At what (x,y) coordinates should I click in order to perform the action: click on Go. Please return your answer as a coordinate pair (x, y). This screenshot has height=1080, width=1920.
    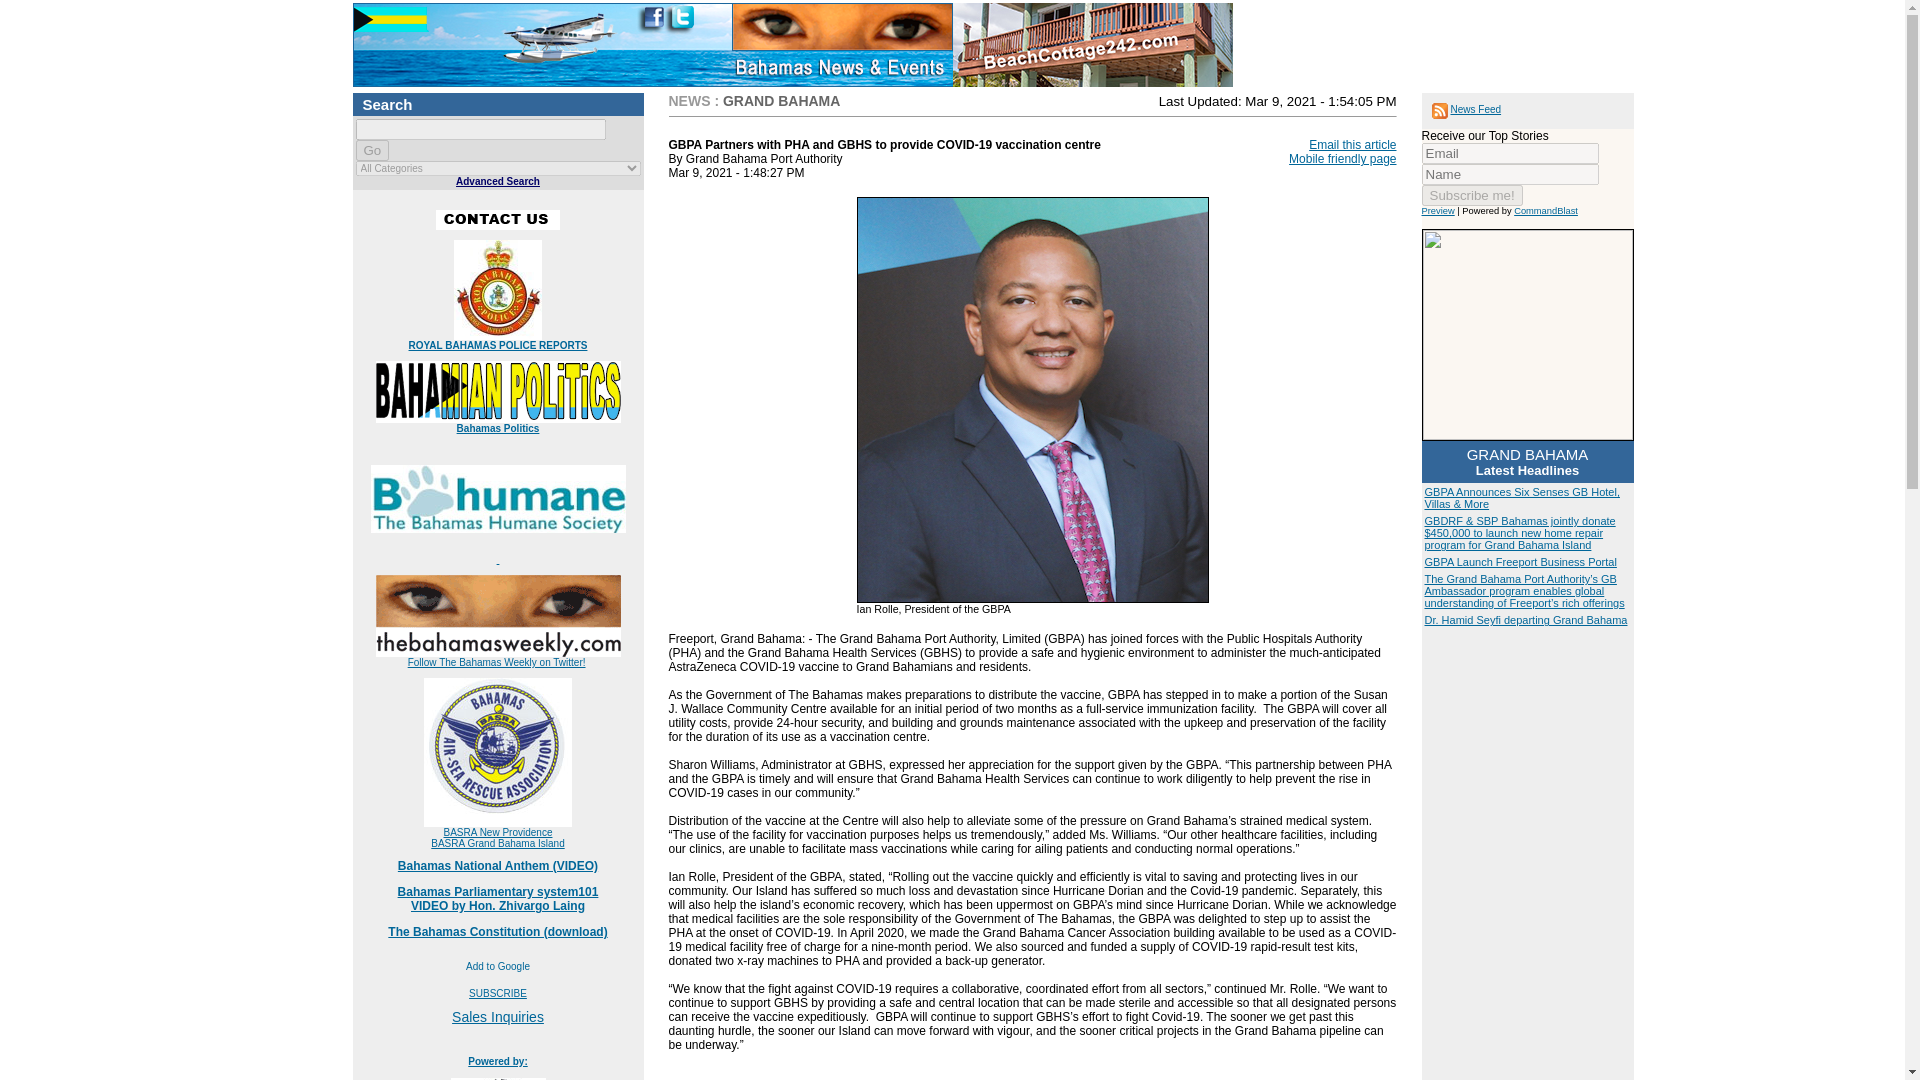
    Looking at the image, I should click on (372, 150).